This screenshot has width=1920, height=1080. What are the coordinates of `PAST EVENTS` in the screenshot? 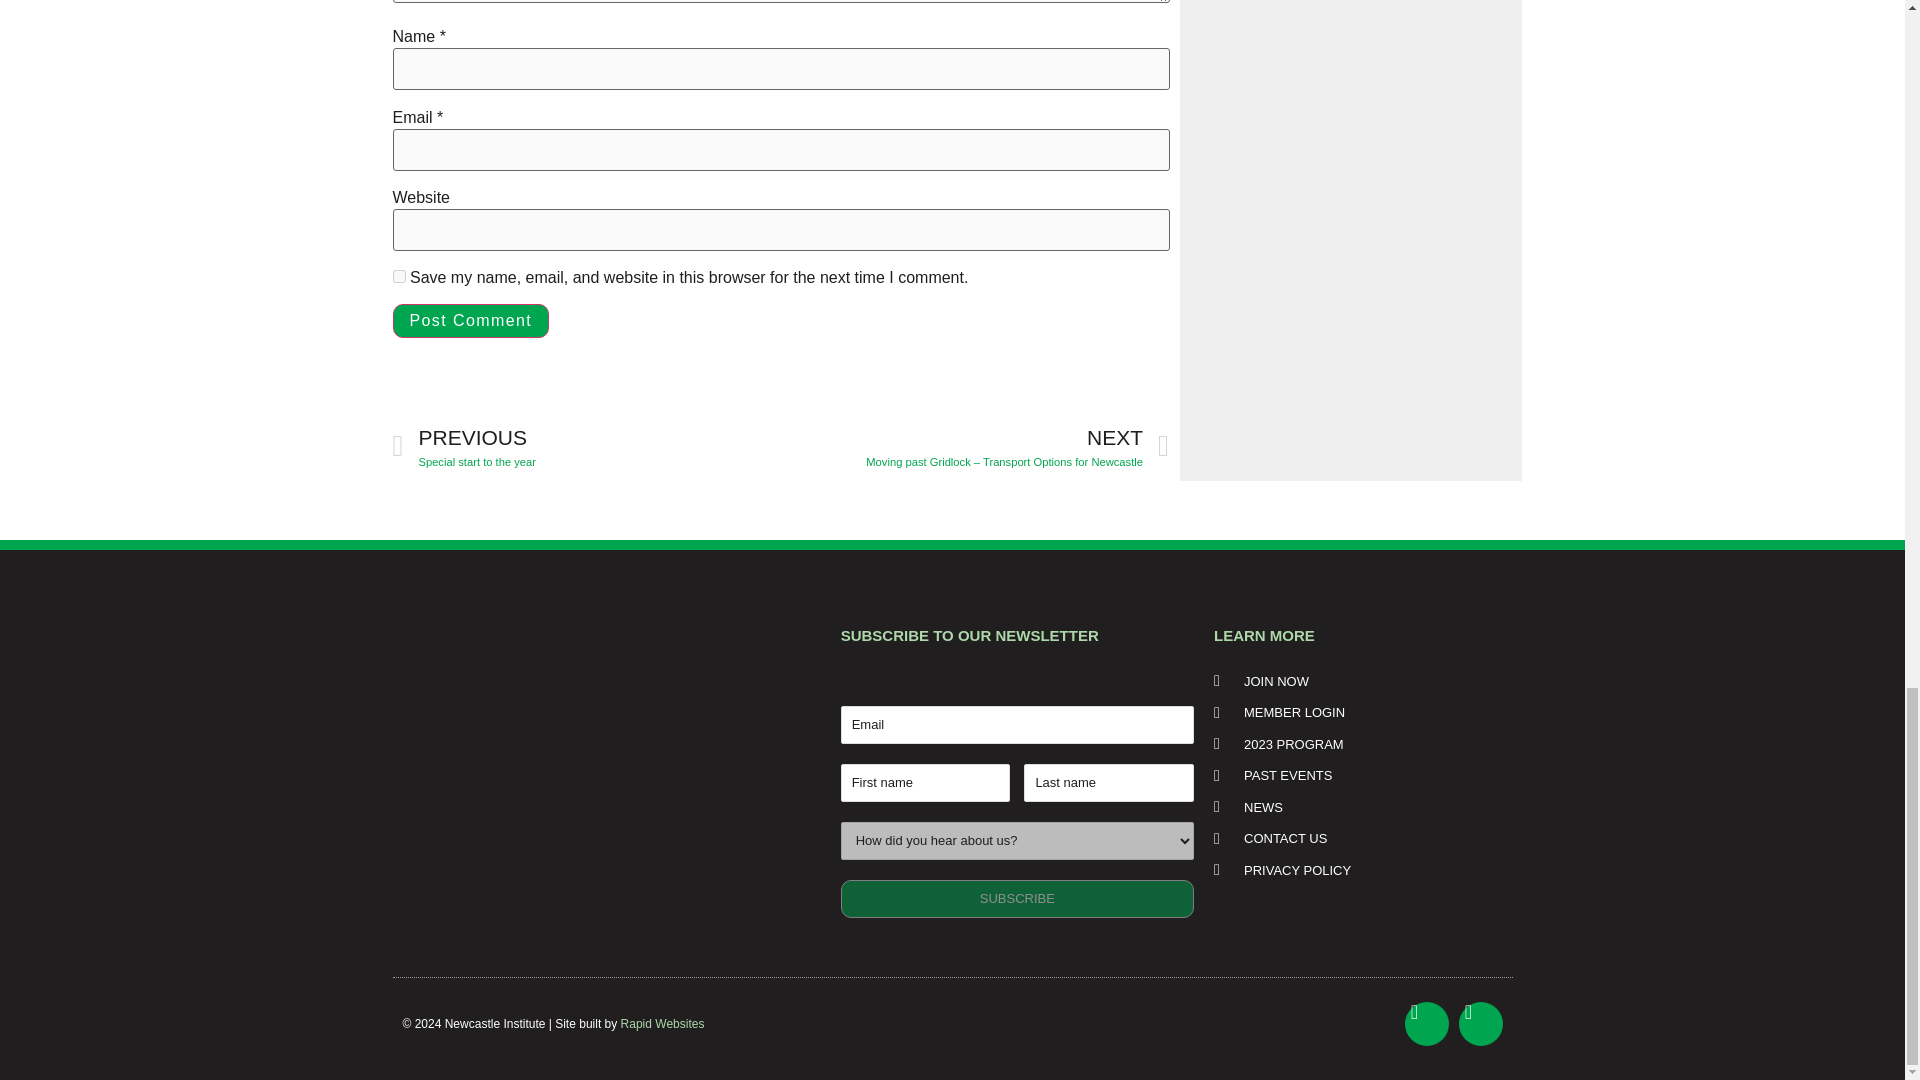 It's located at (1355, 808).